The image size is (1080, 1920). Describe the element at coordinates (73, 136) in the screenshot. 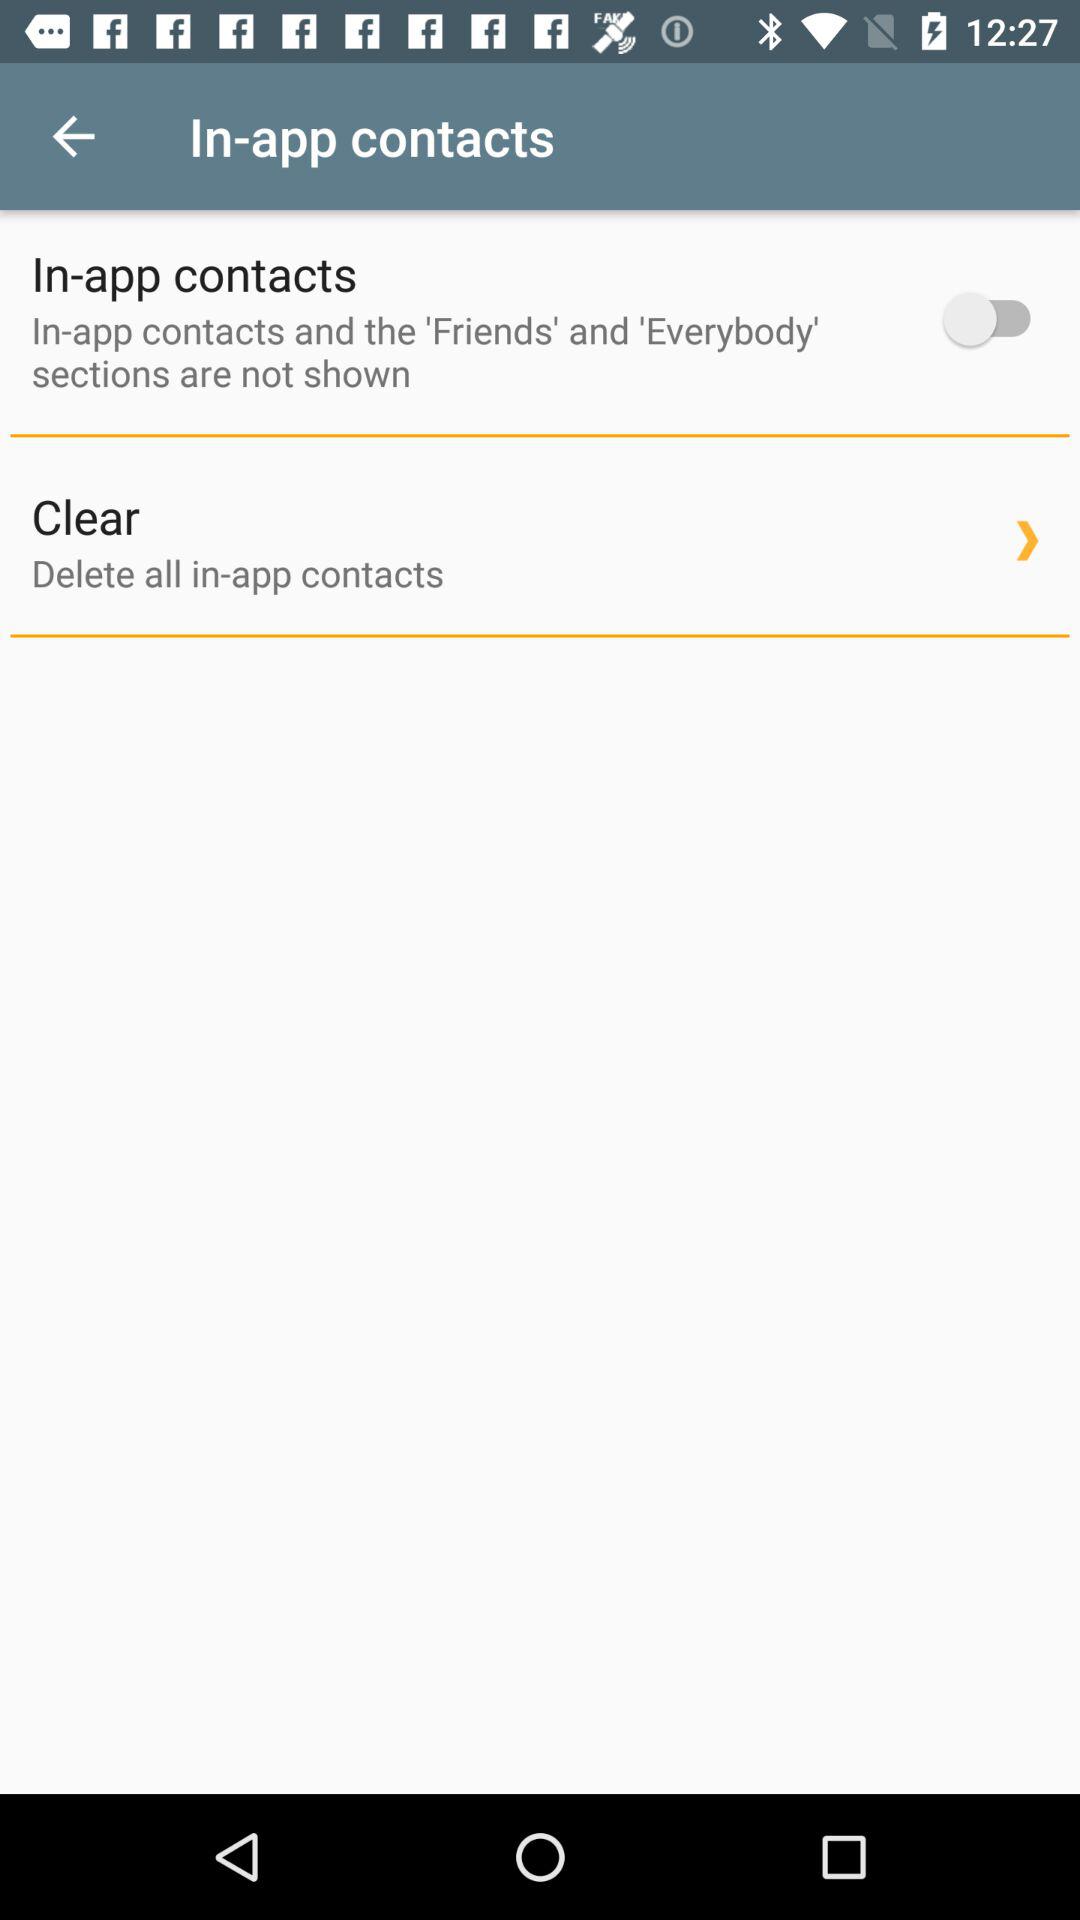

I see `tap the item to the left of in-app contacts` at that location.